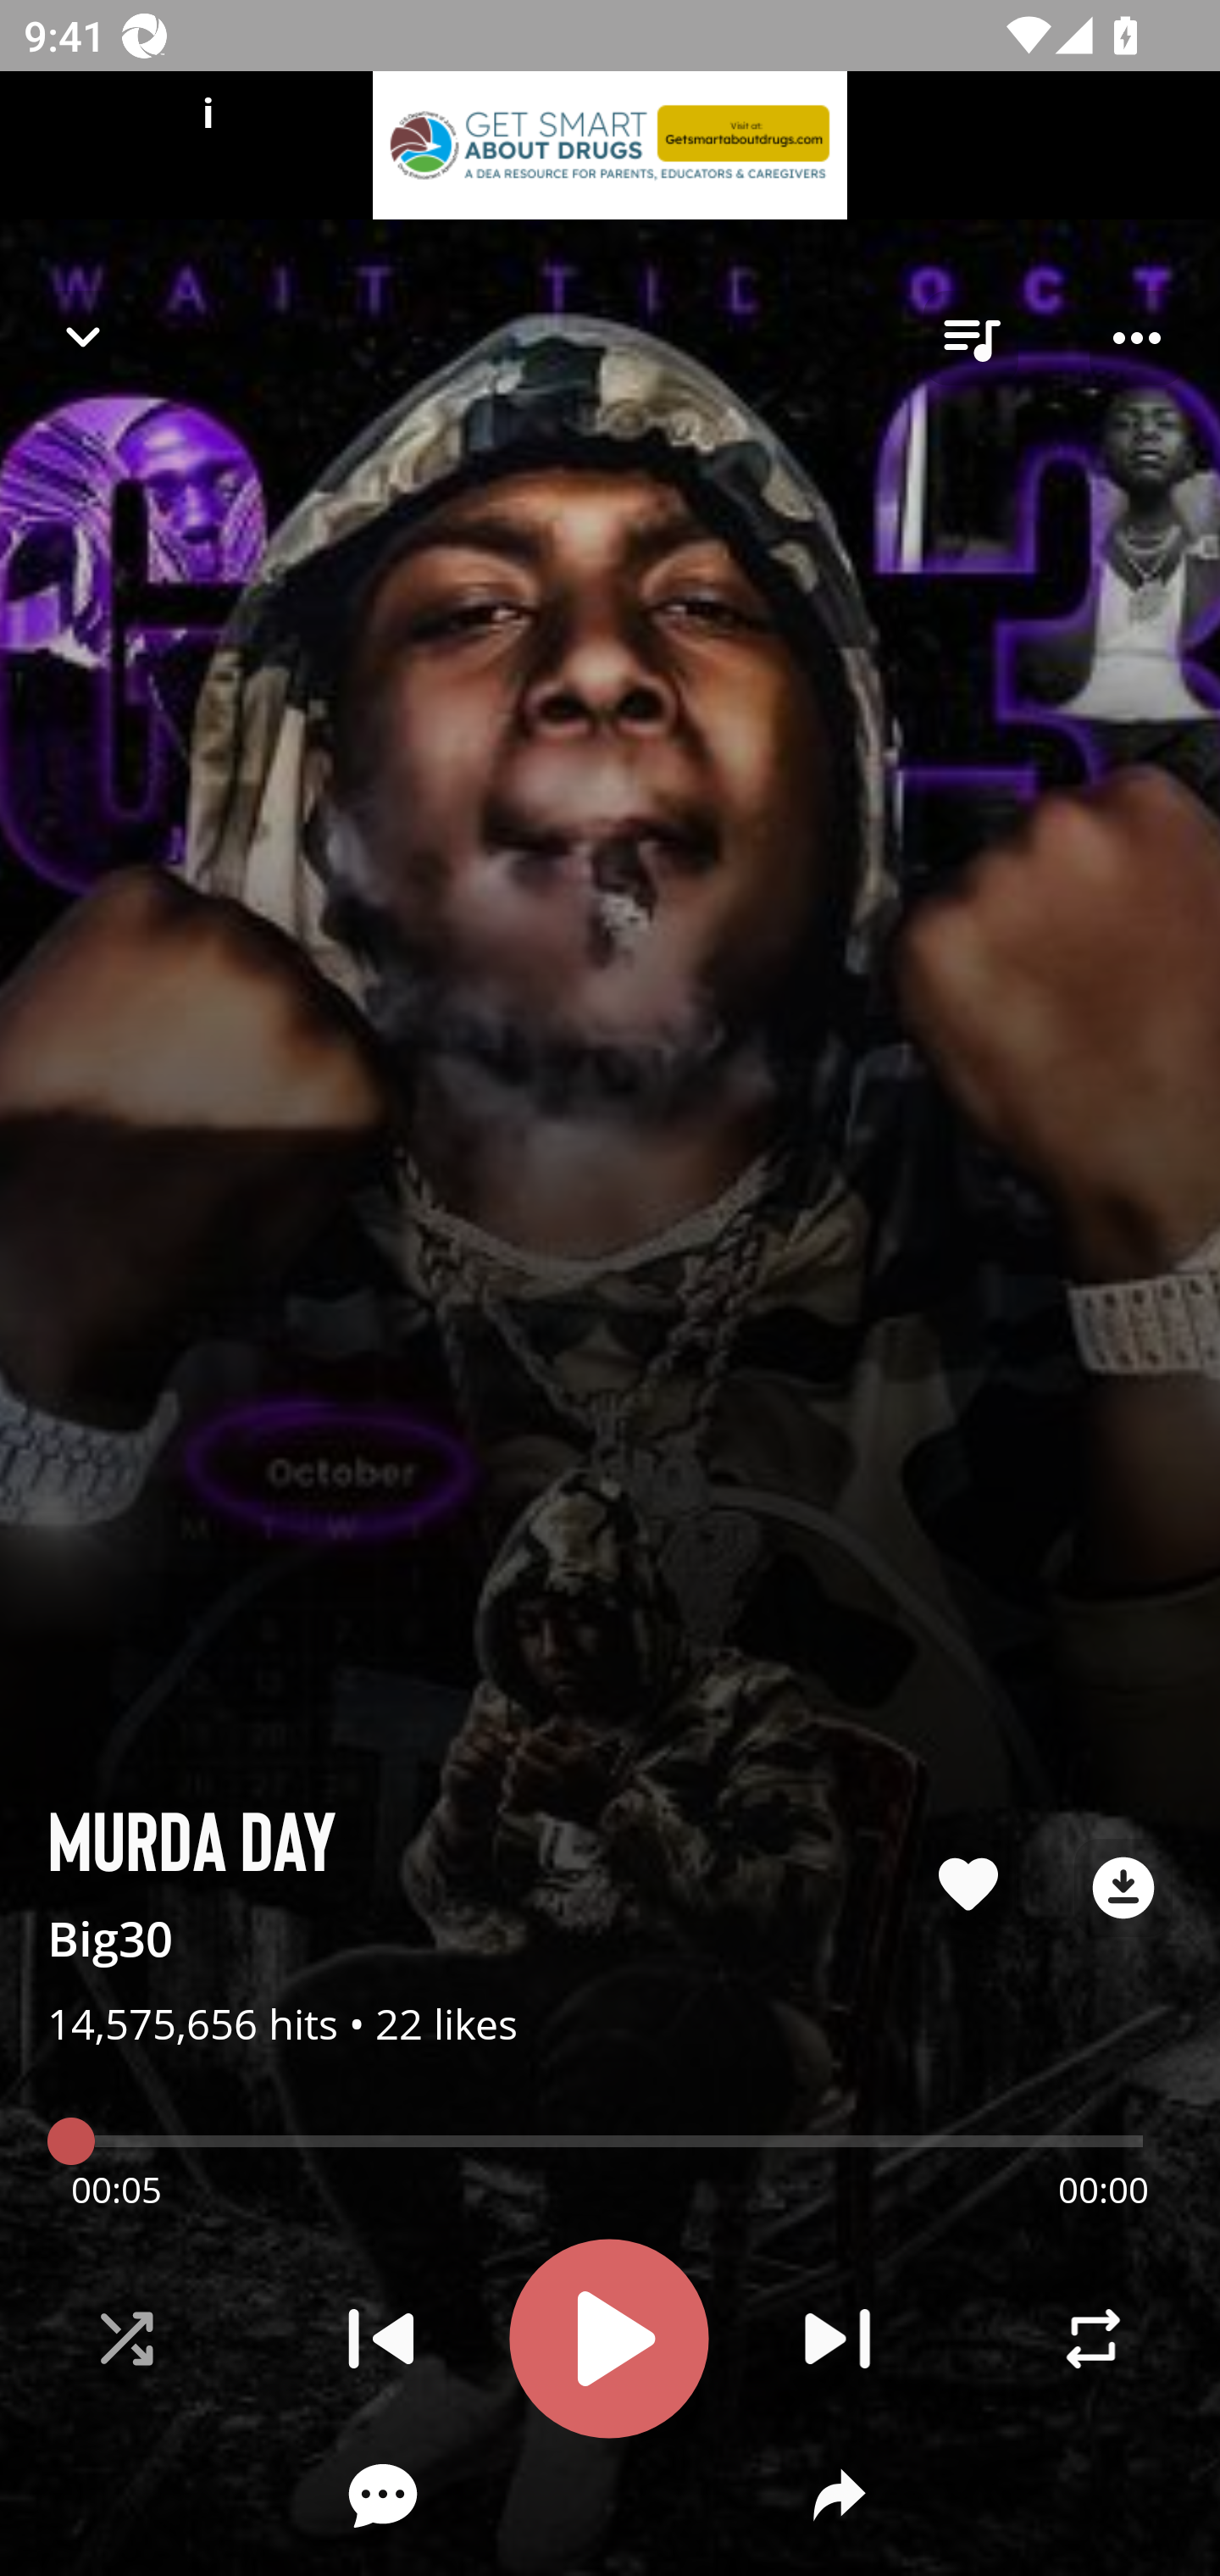 The height and width of the screenshot is (2576, 1220). I want to click on Navigate up, so click(83, 337).